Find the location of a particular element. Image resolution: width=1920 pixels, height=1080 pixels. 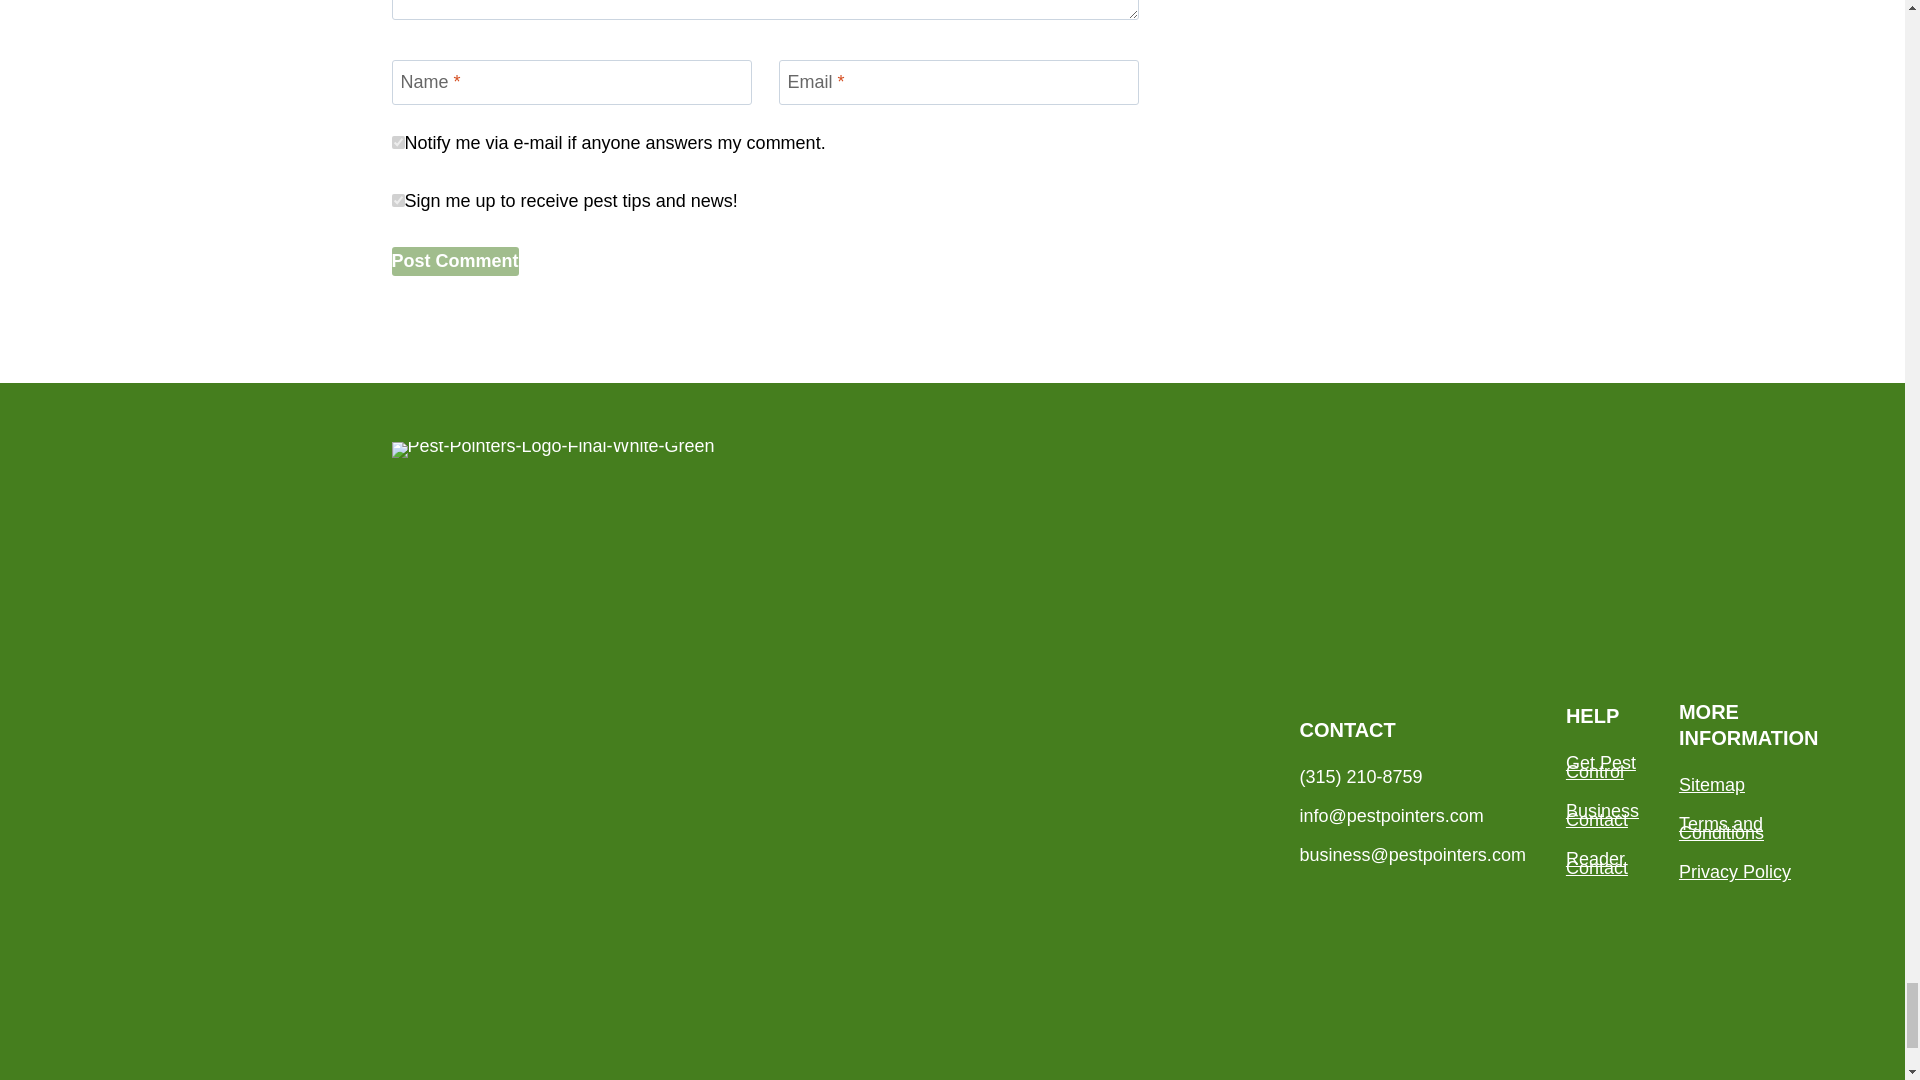

Post Comment is located at coordinates (454, 262).